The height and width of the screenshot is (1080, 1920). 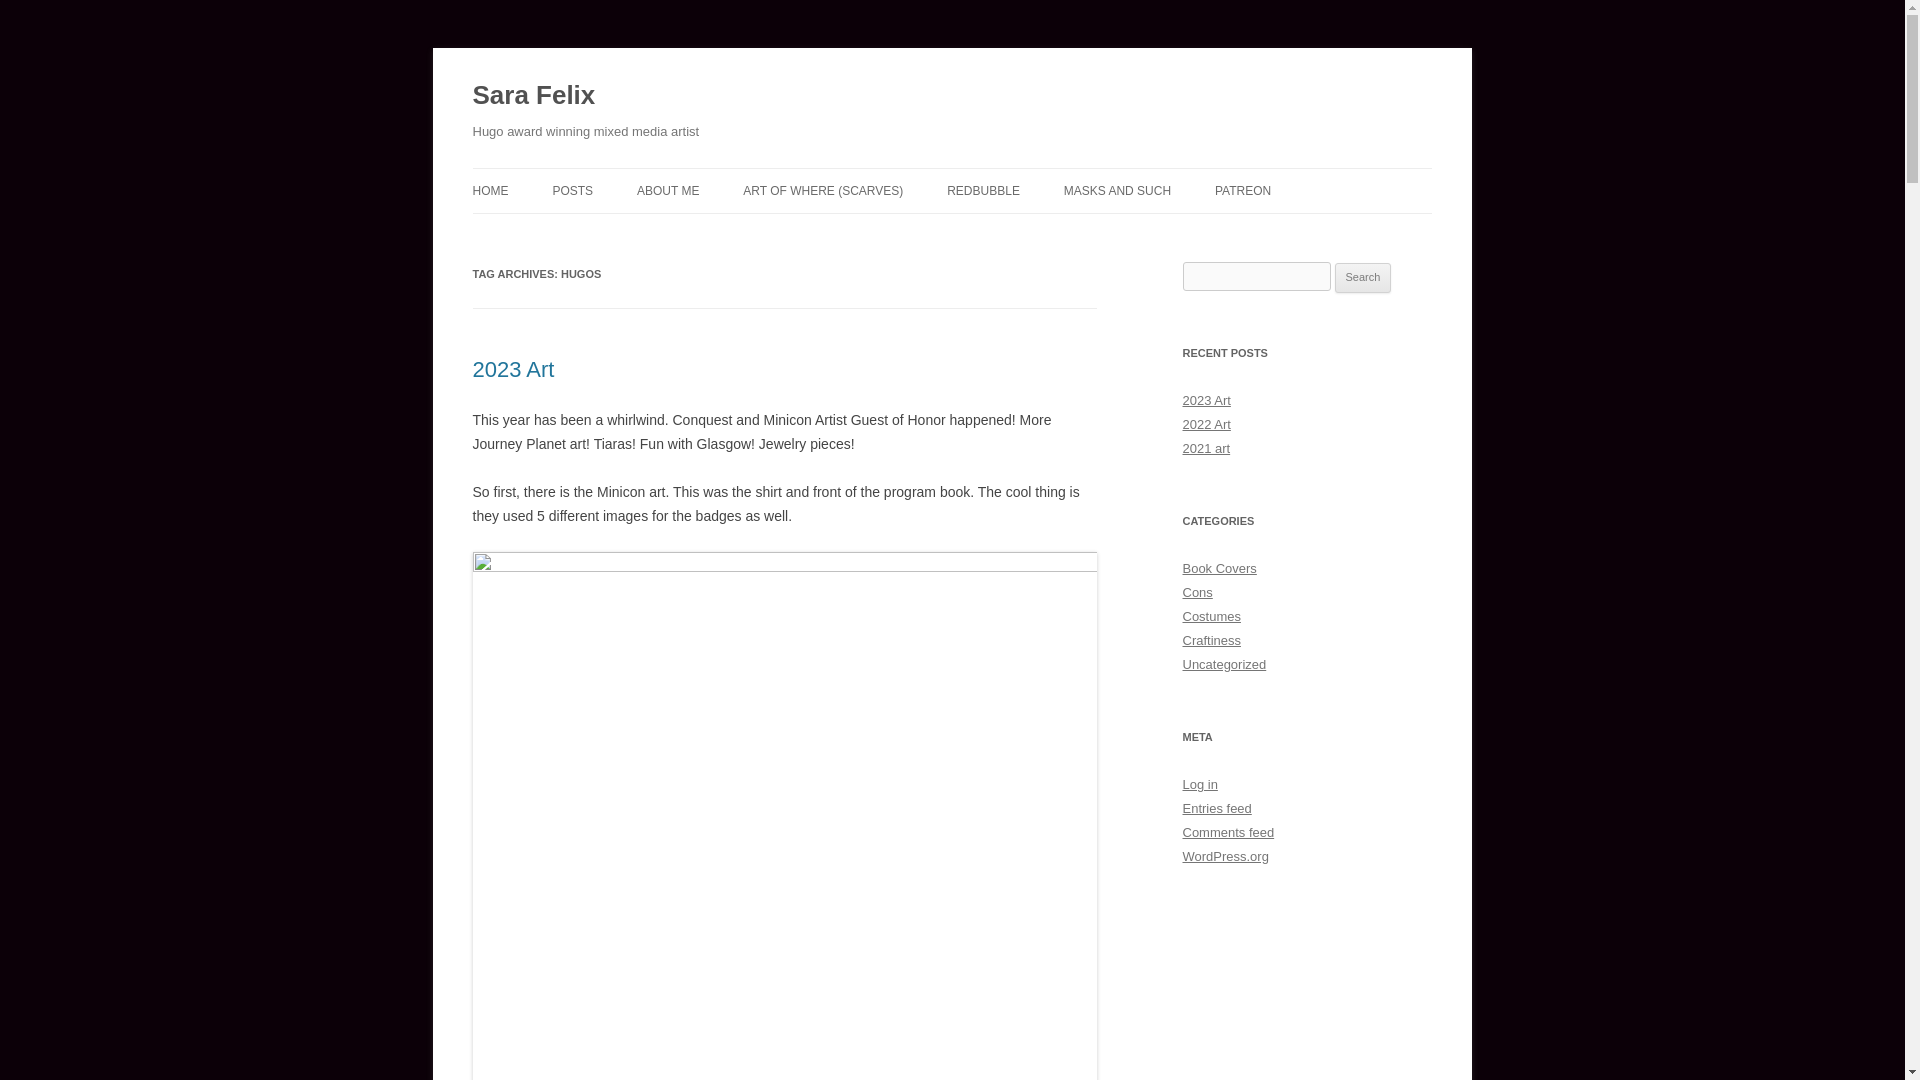 What do you see at coordinates (668, 190) in the screenshot?
I see `ABOUT ME` at bounding box center [668, 190].